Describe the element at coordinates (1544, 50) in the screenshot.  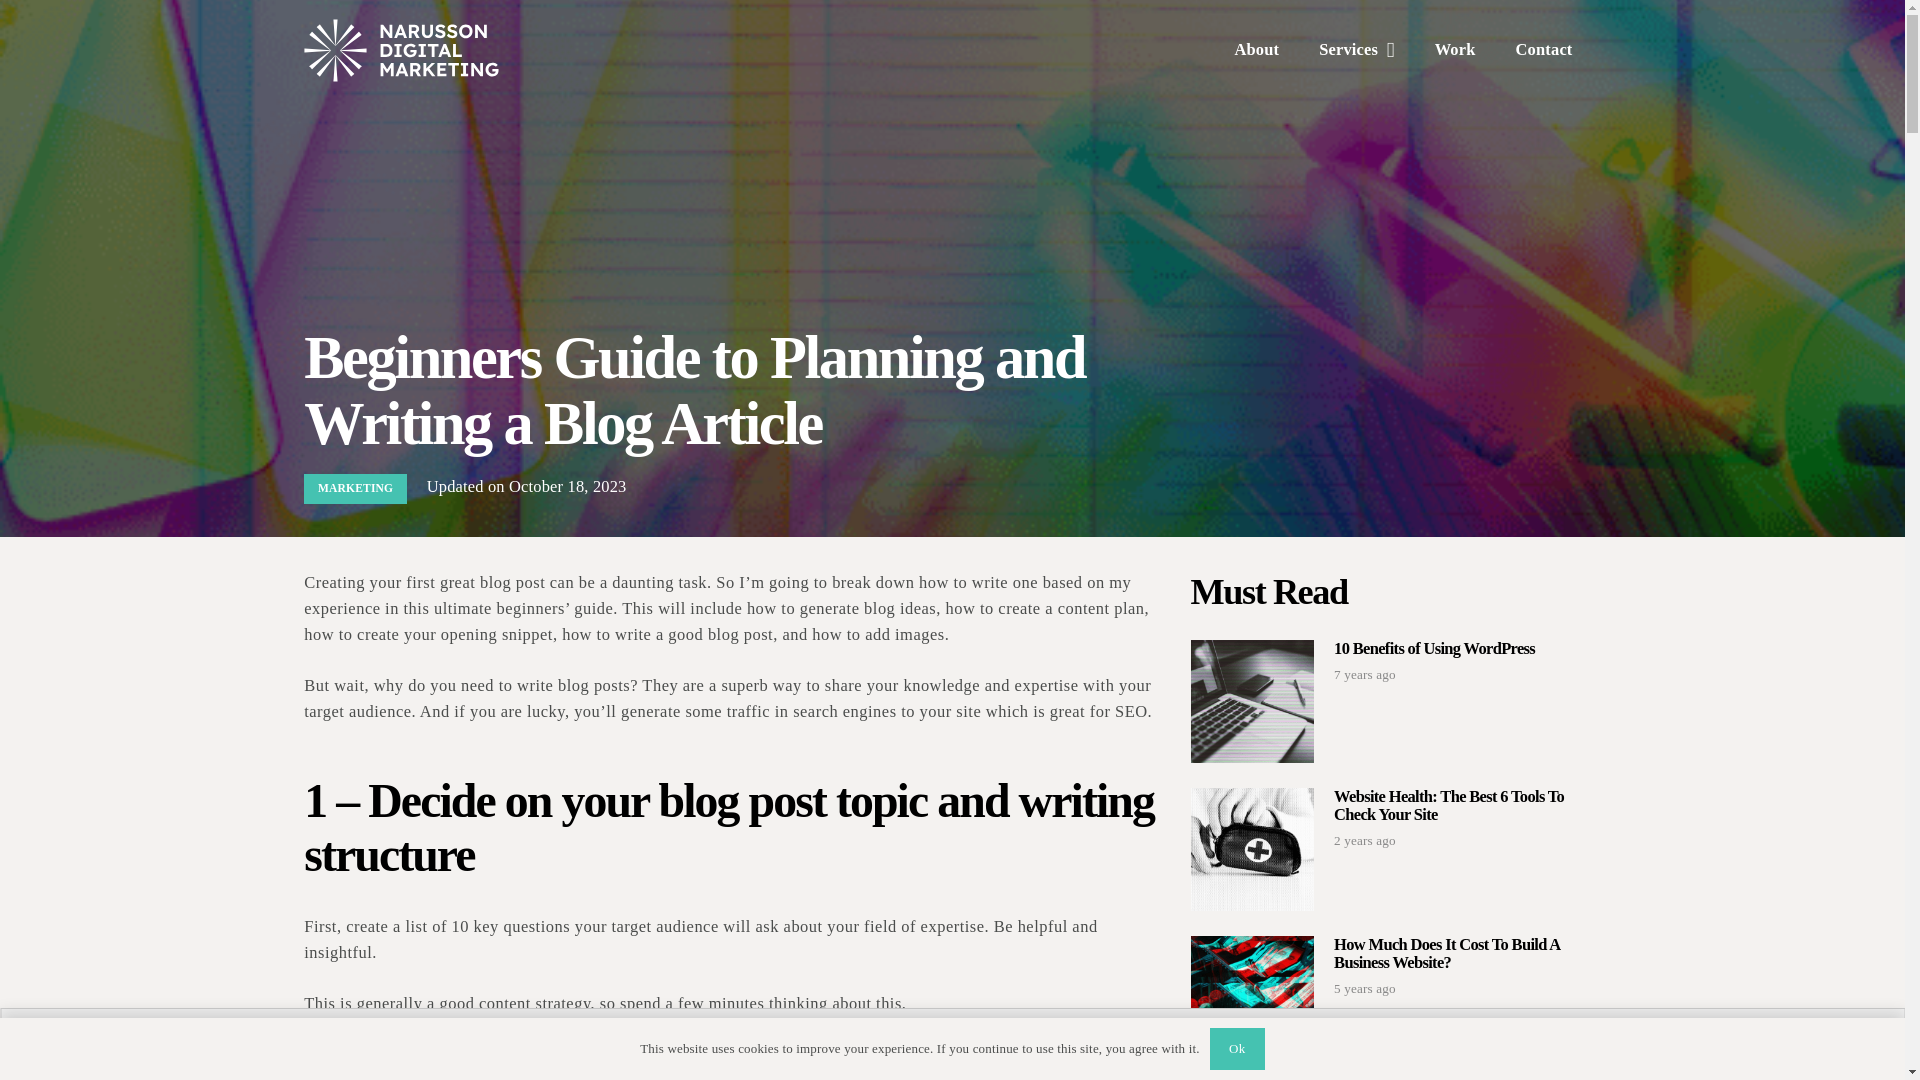
I see `Contact Web Designer Mark Narusson` at that location.